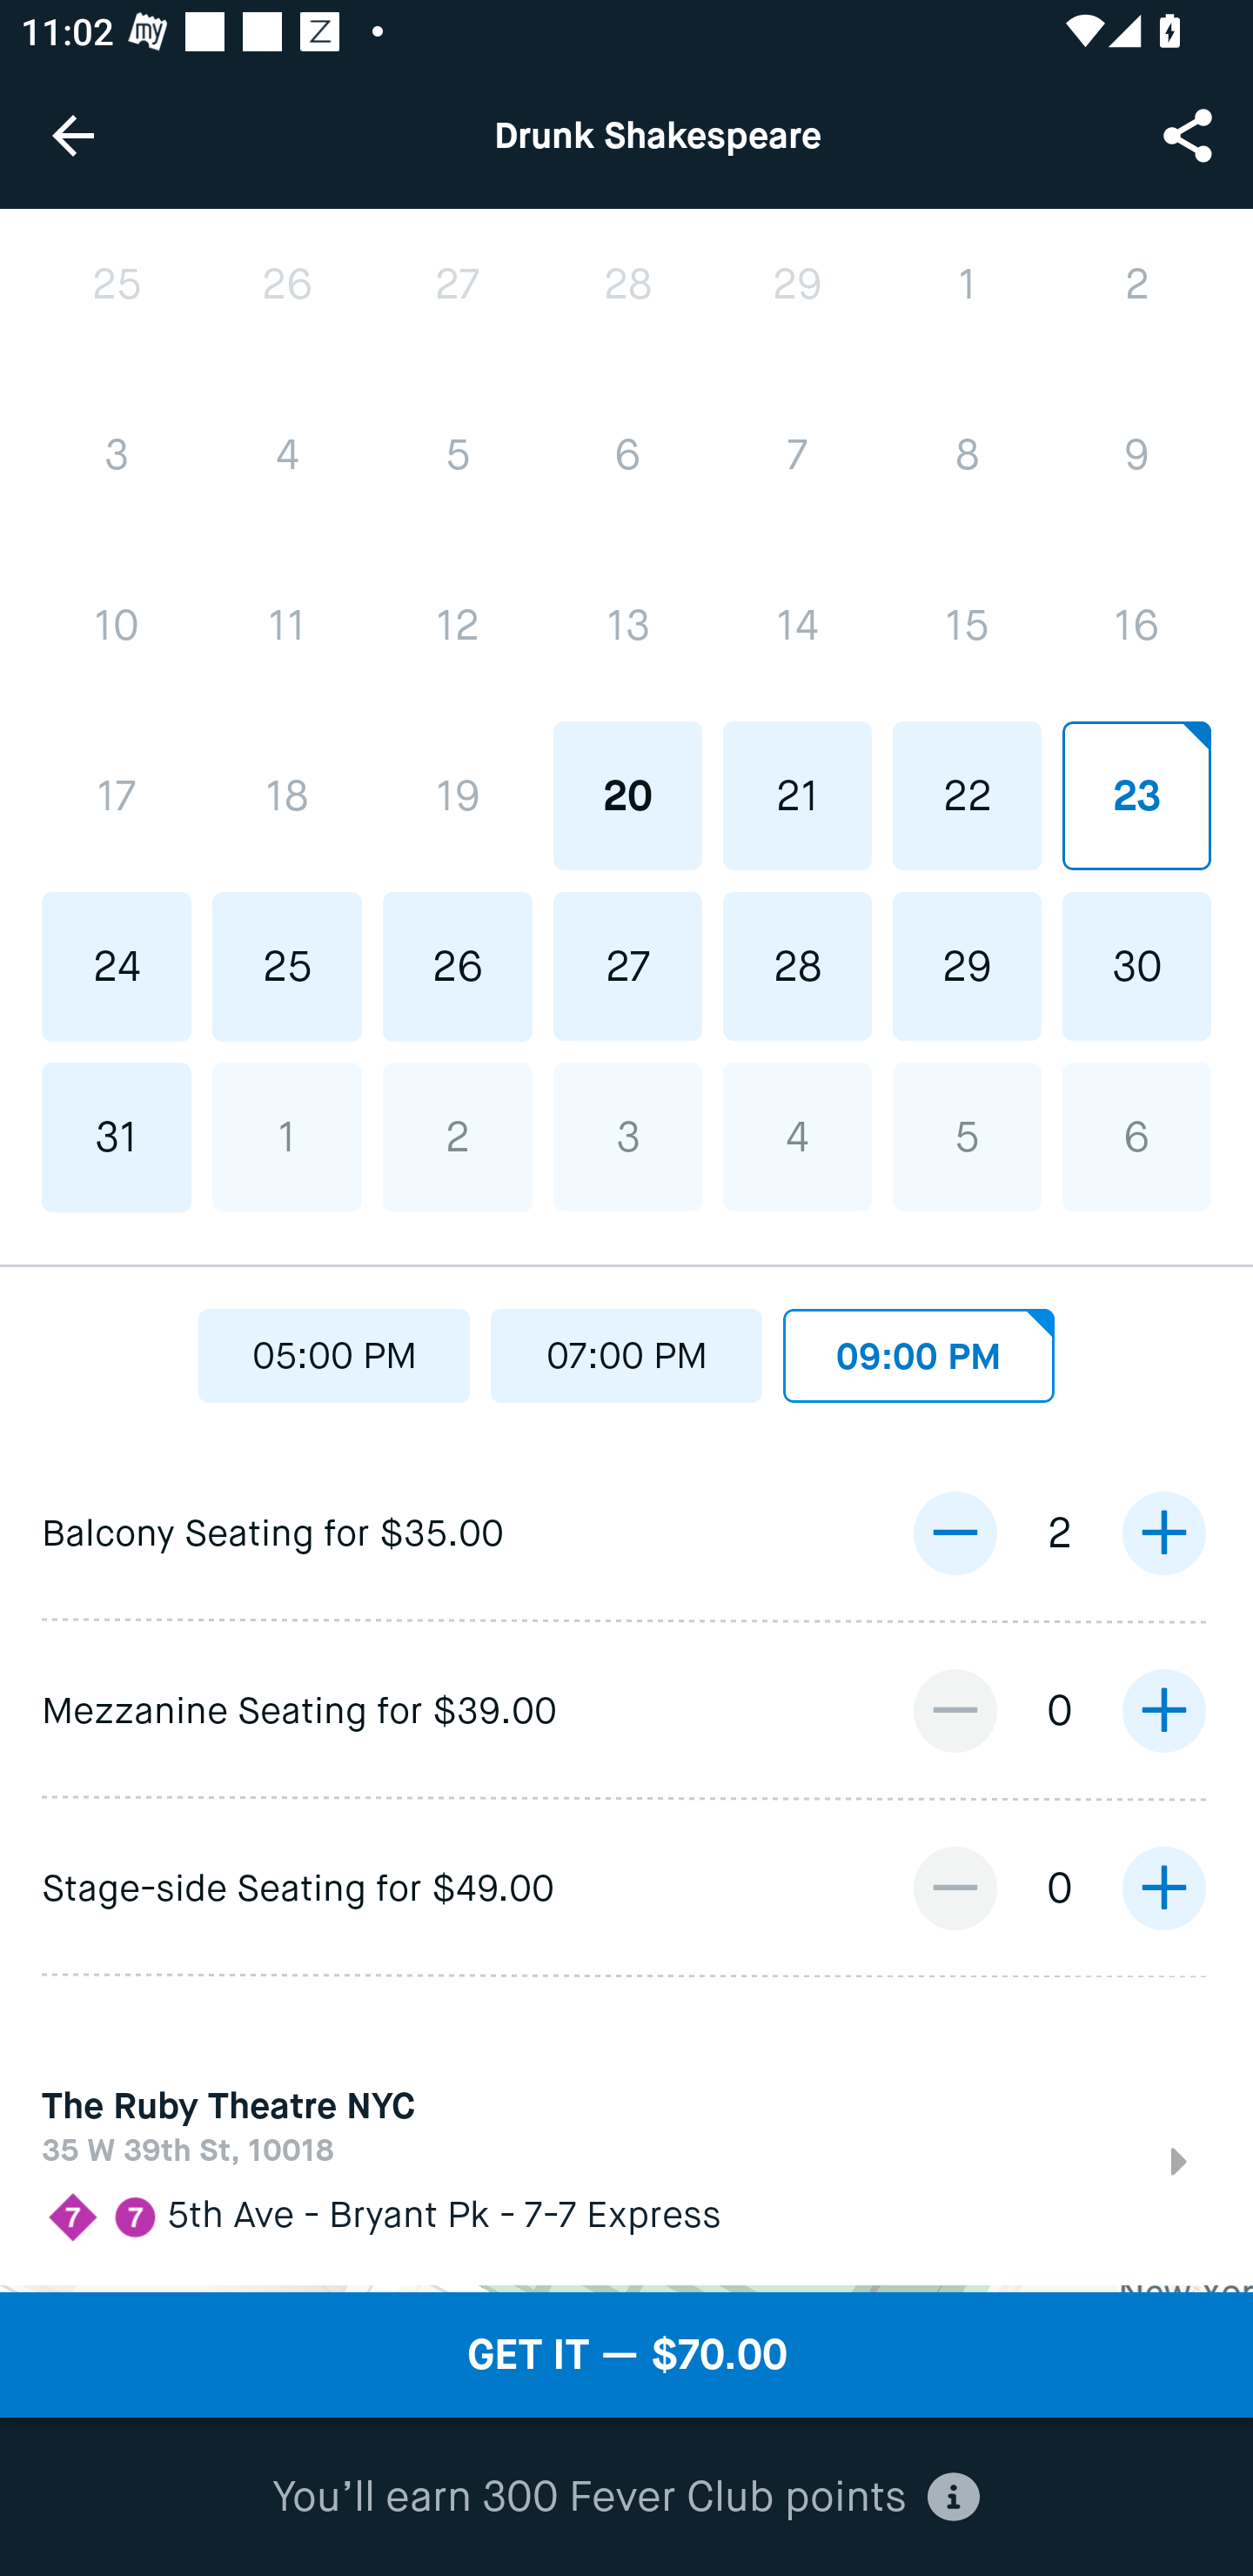  I want to click on 30, so click(1136, 966).